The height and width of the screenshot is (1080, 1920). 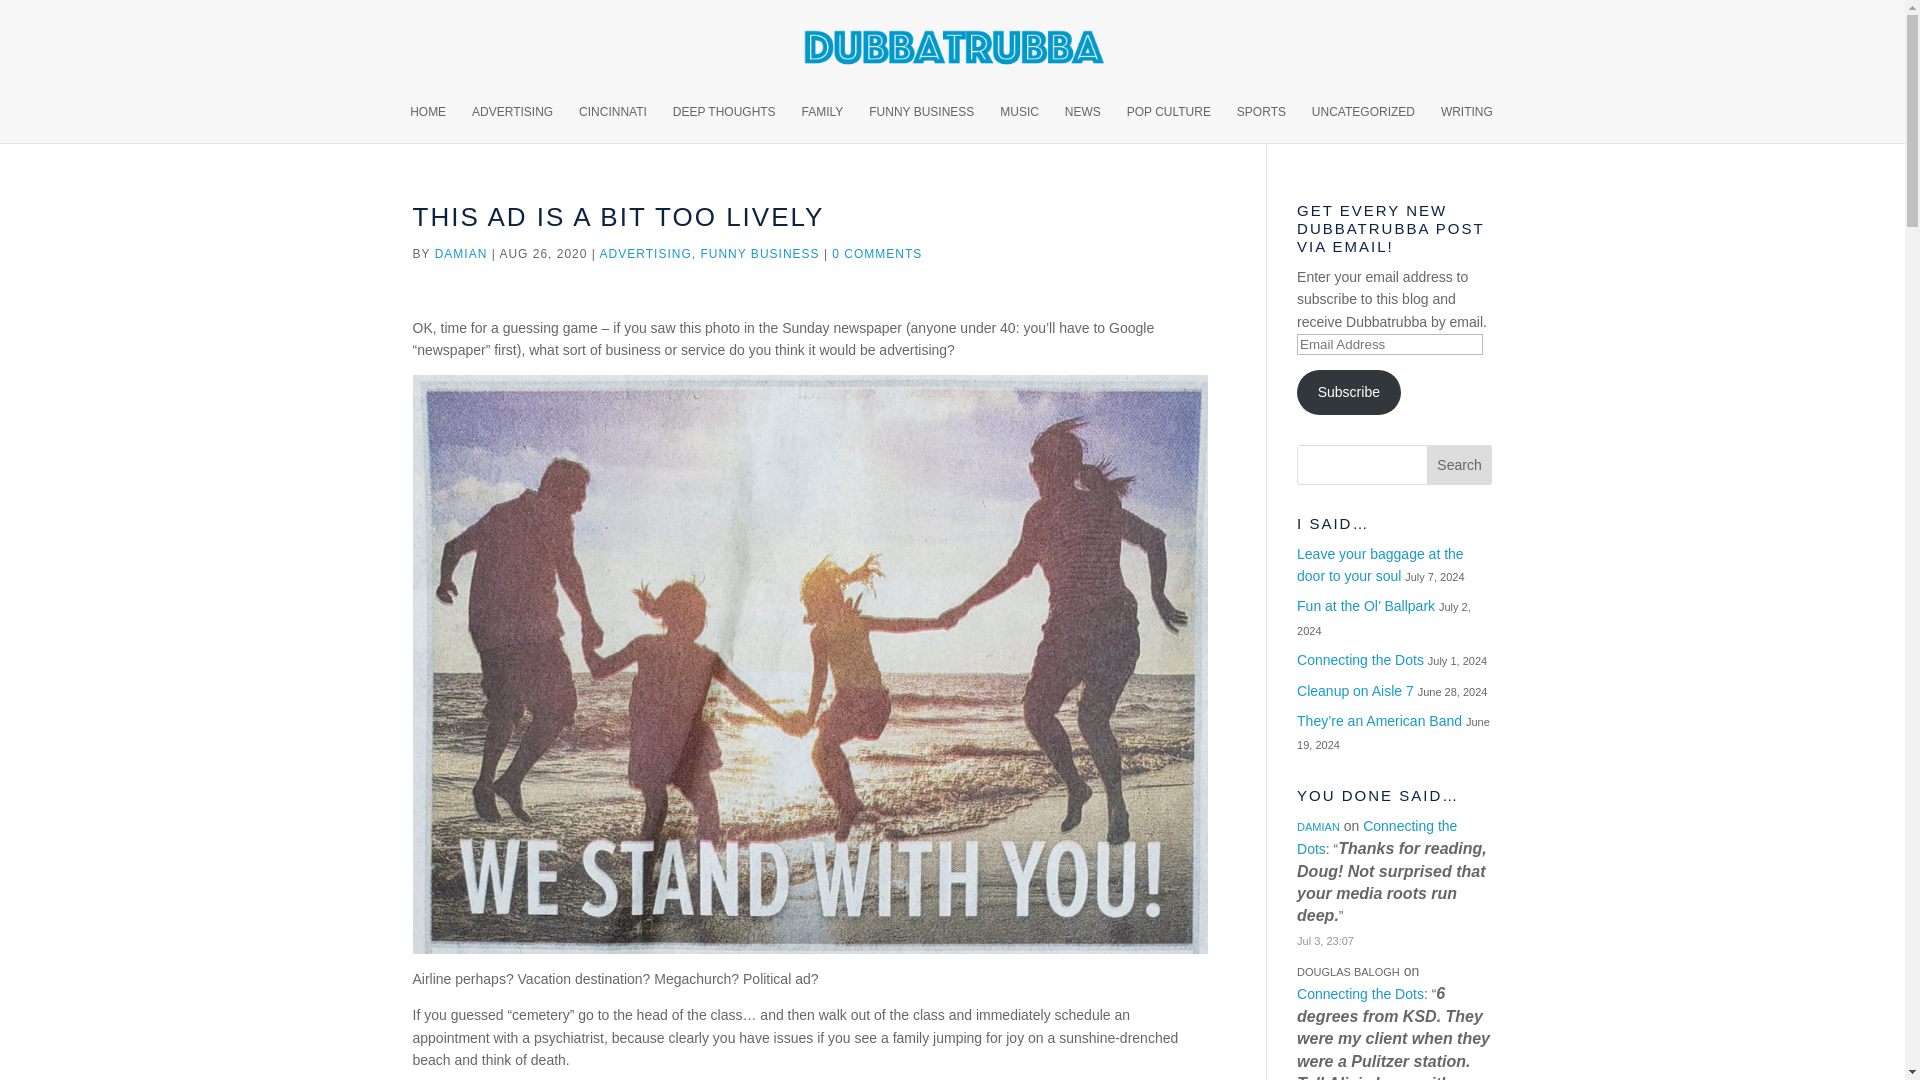 I want to click on SPORTS, so click(x=1261, y=123).